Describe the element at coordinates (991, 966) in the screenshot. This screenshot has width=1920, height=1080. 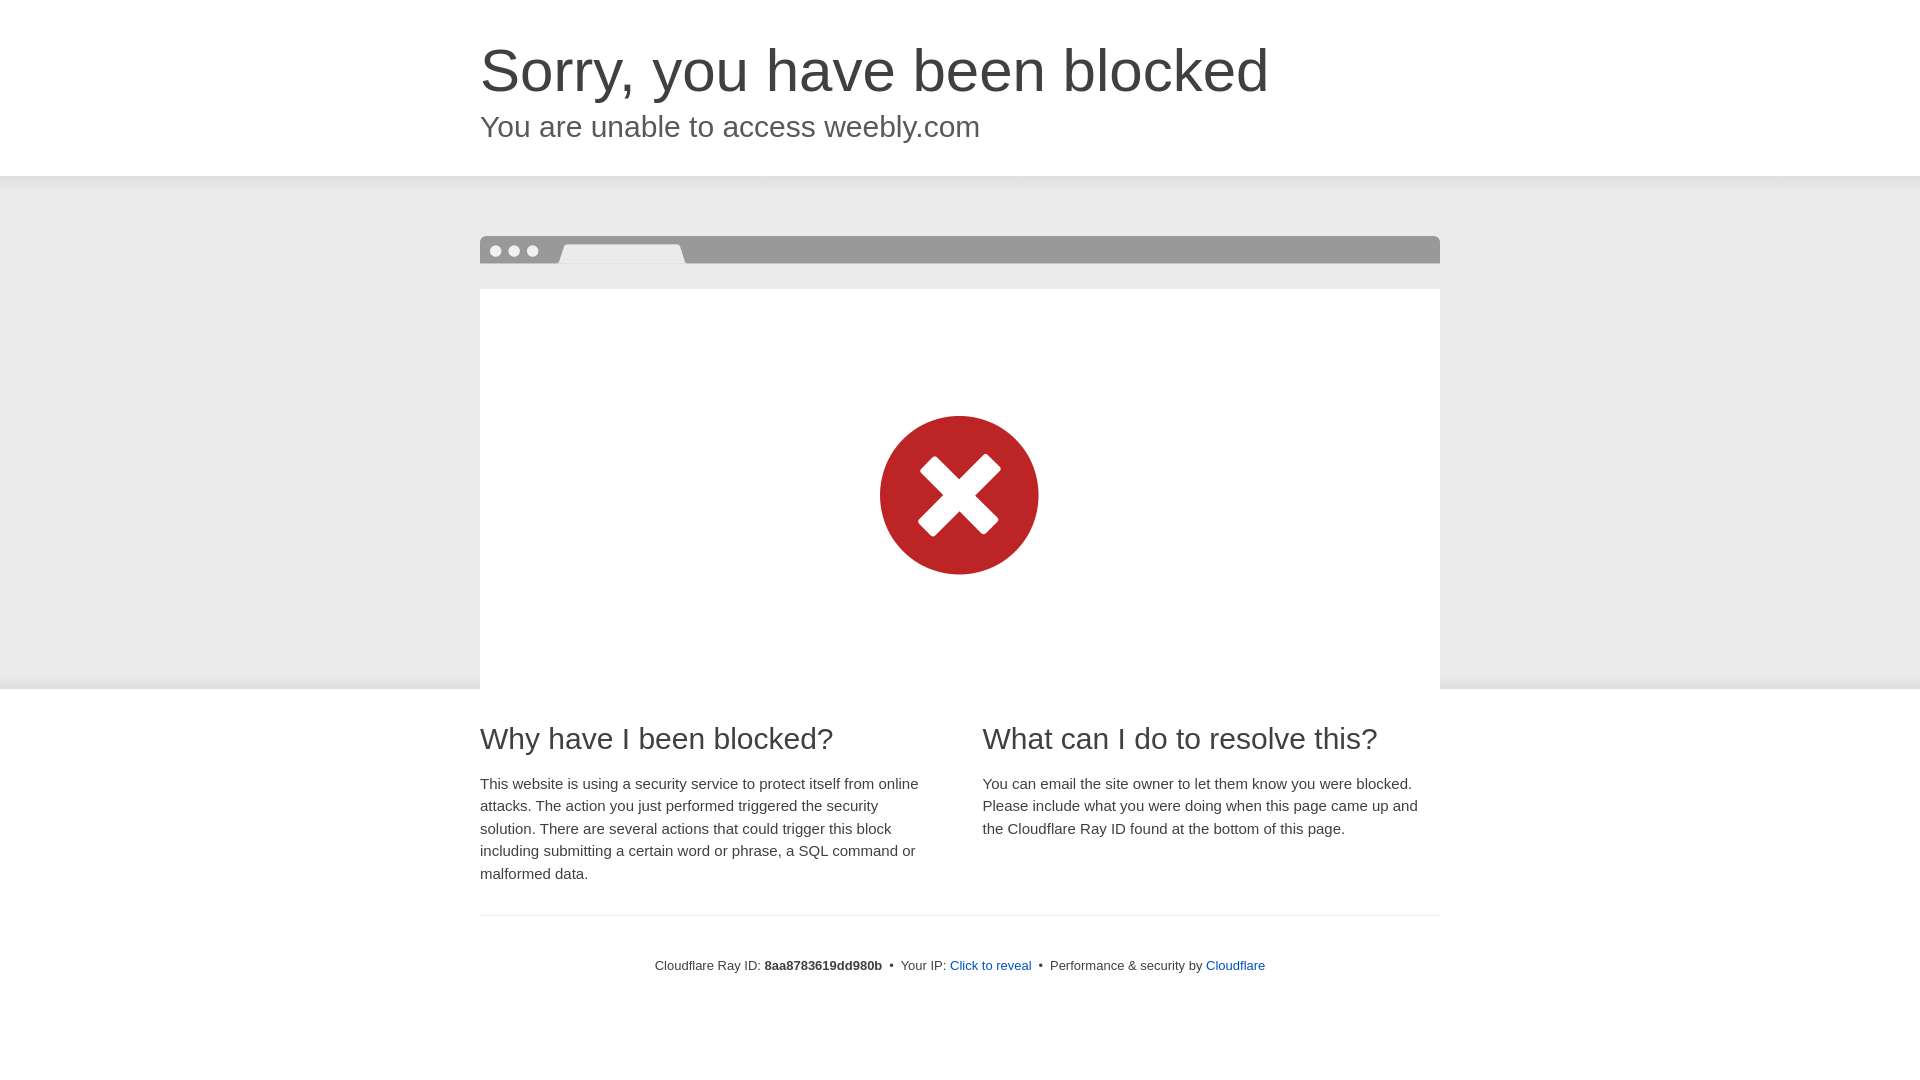
I see `Click to reveal` at that location.